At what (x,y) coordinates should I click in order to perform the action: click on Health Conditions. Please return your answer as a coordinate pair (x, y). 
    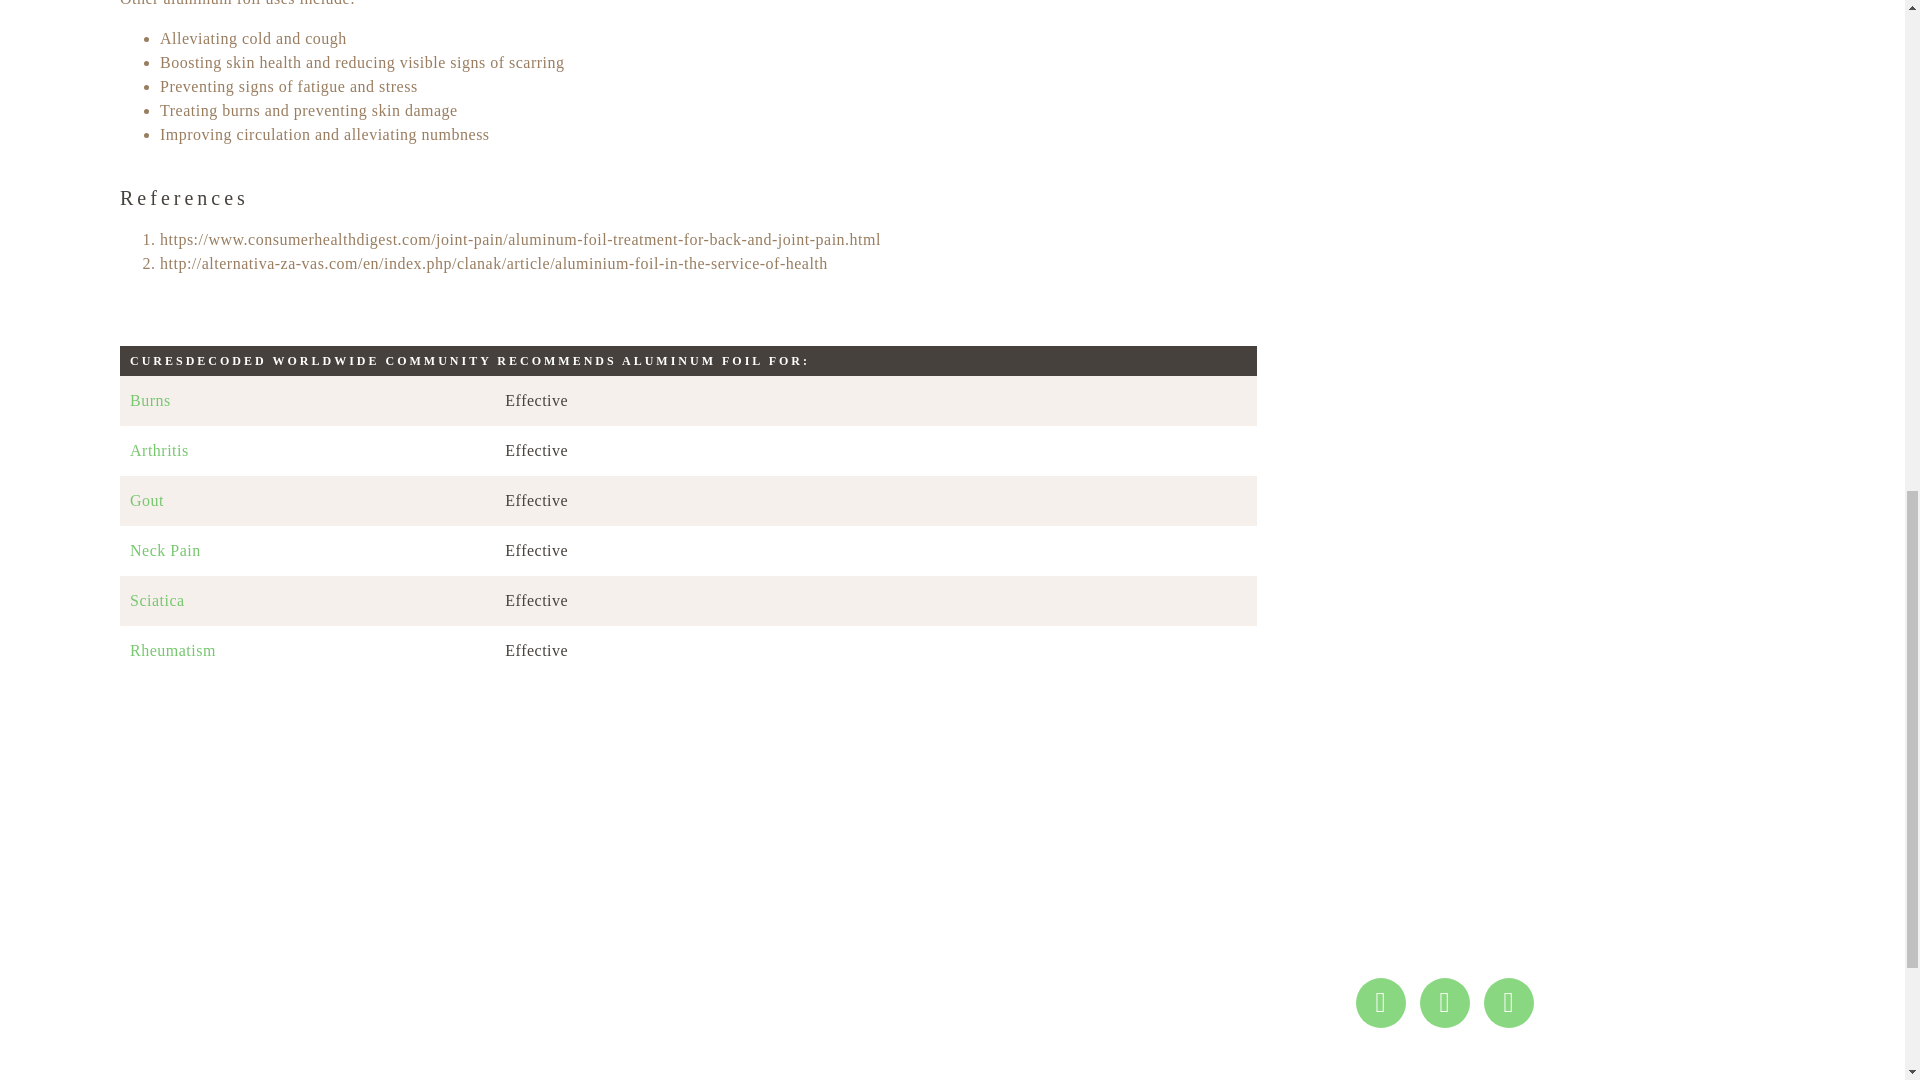
    Looking at the image, I should click on (996, 874).